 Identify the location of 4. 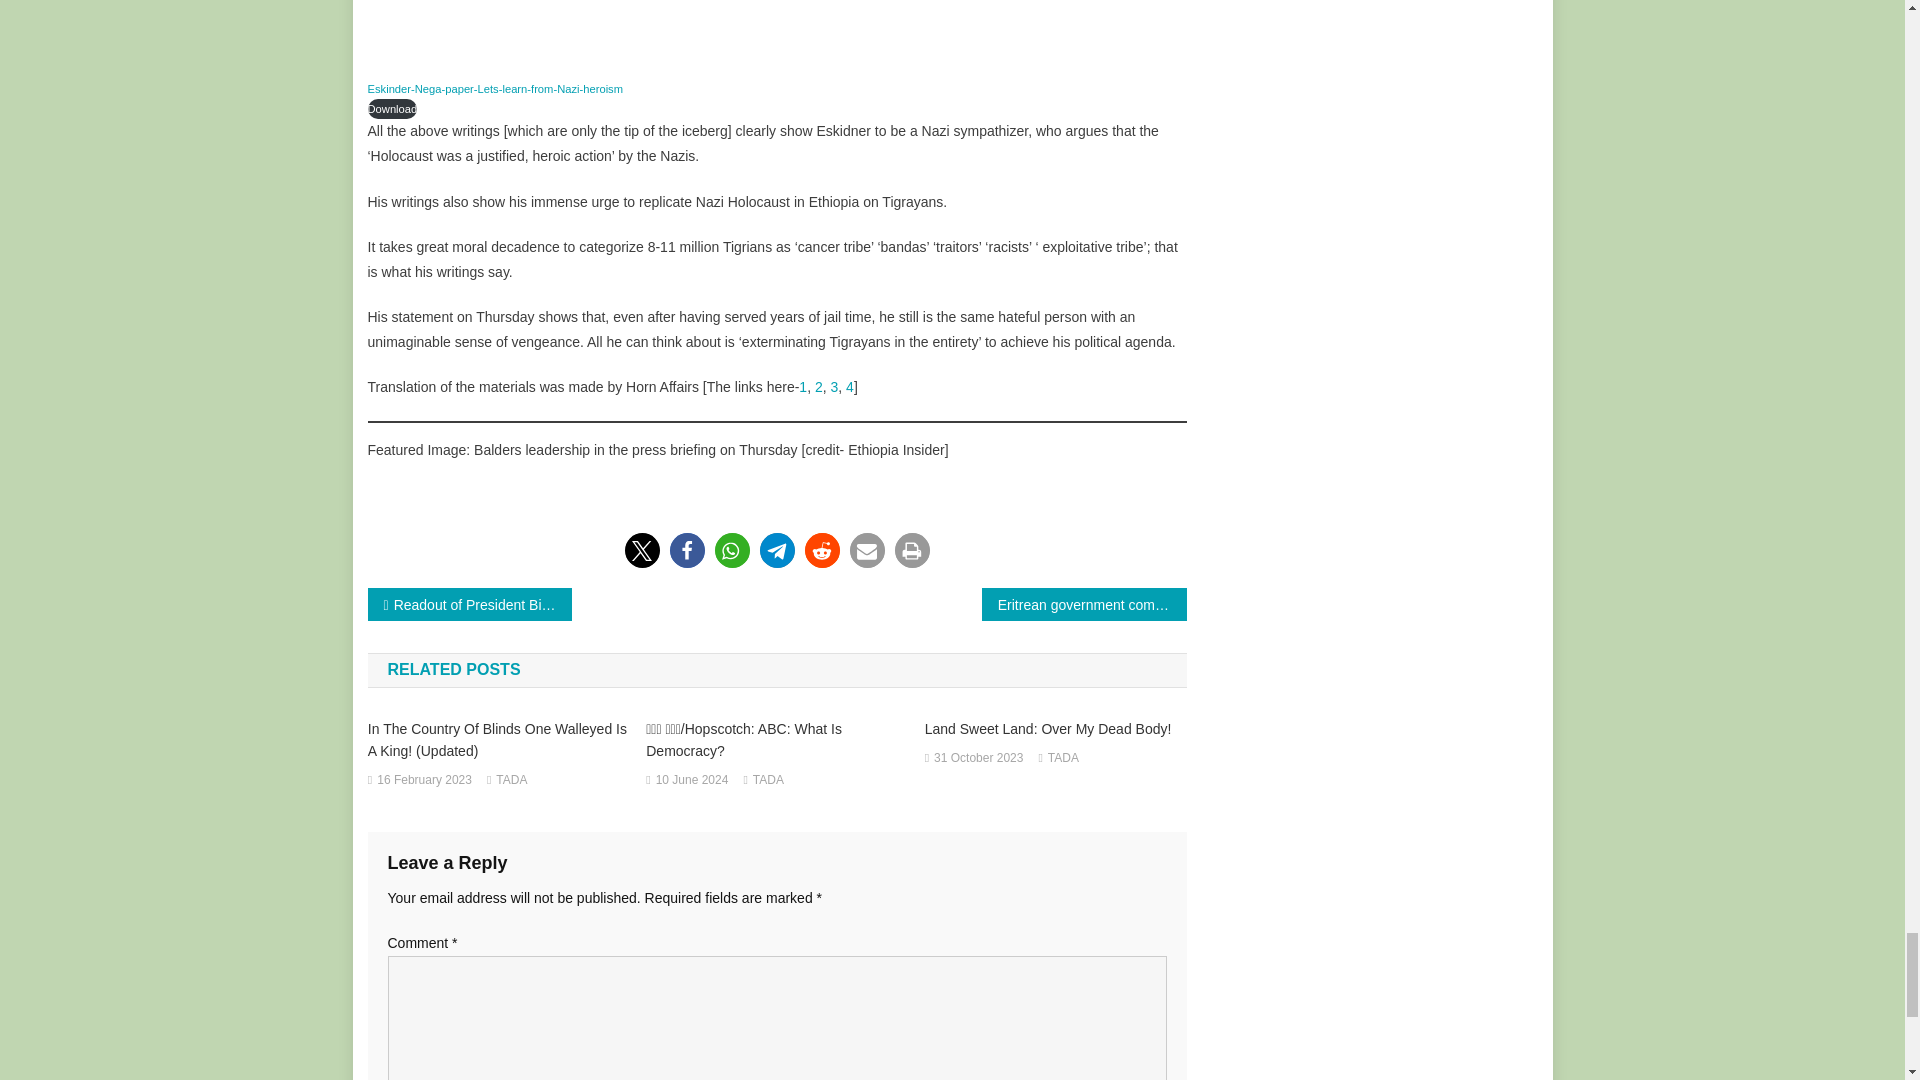
(850, 387).